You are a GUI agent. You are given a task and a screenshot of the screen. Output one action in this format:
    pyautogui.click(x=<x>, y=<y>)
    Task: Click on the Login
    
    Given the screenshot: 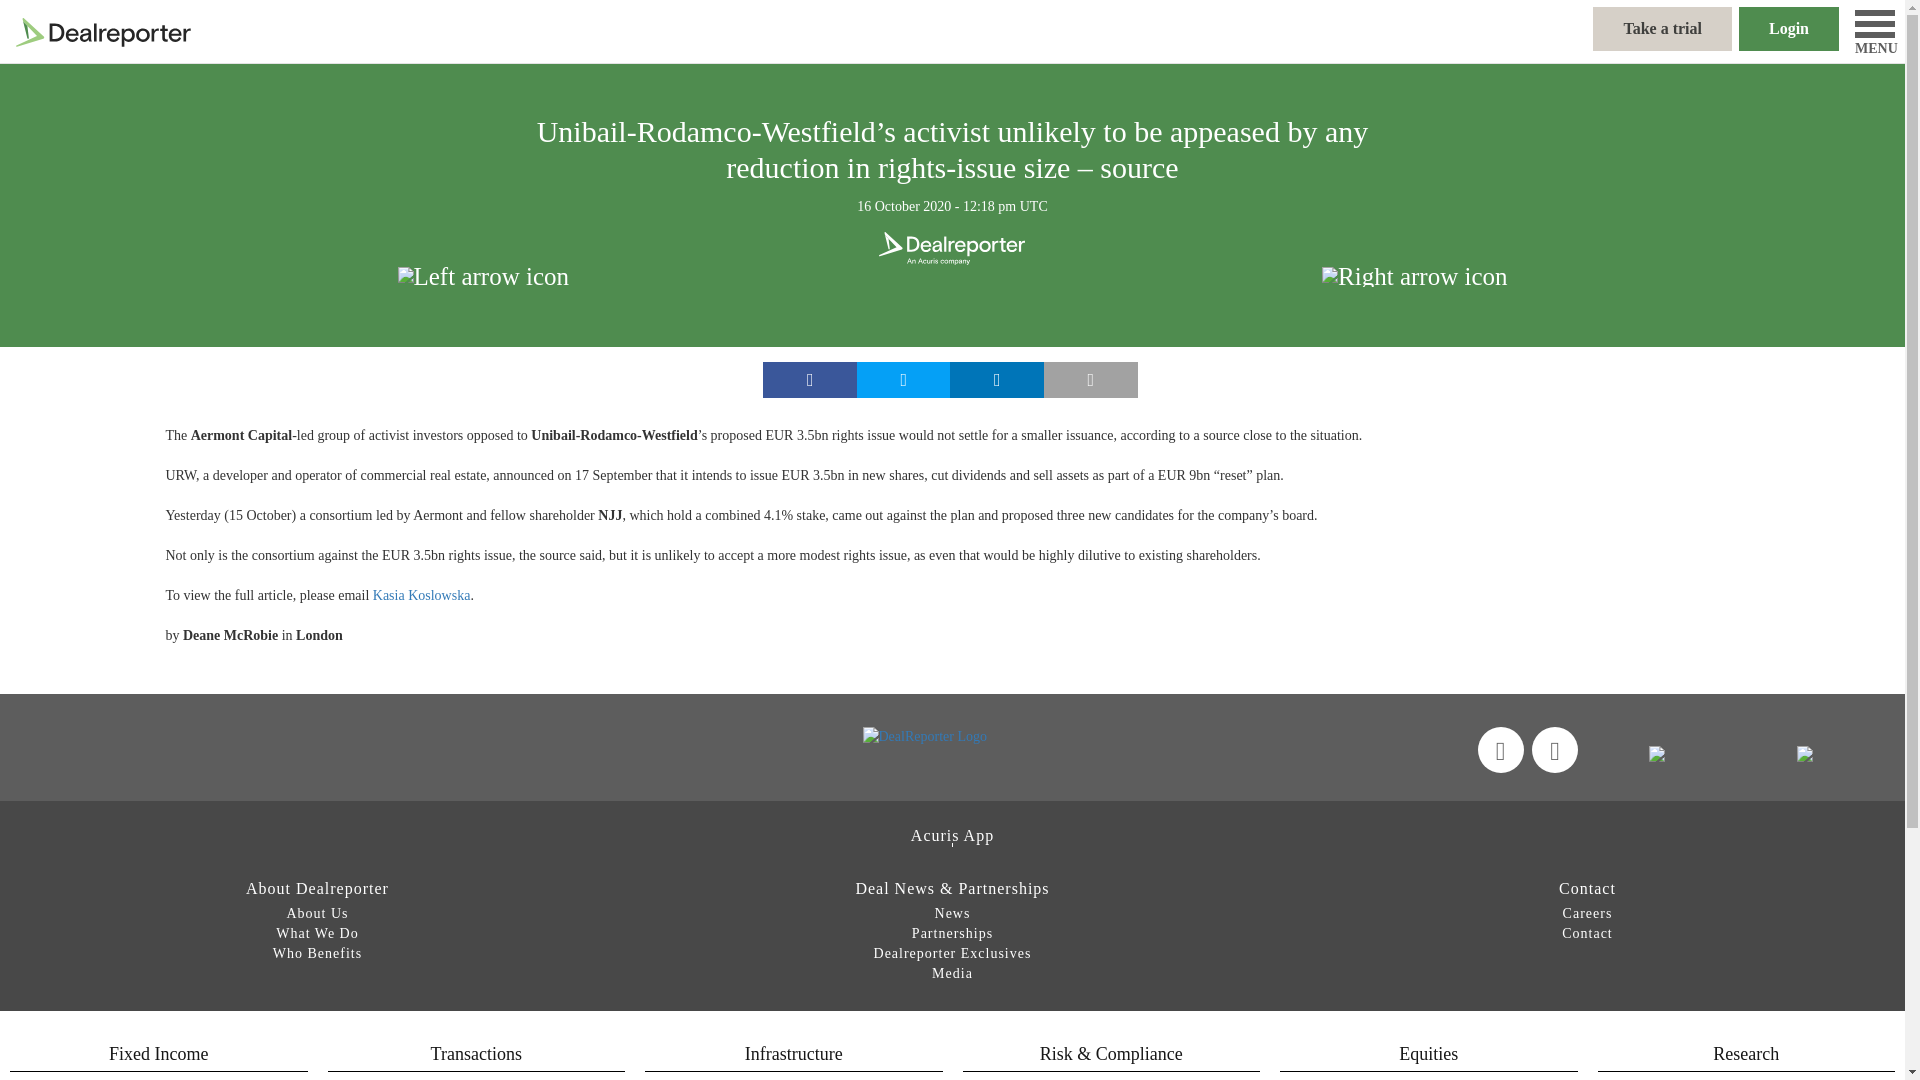 What is the action you would take?
    pyautogui.click(x=1789, y=28)
    